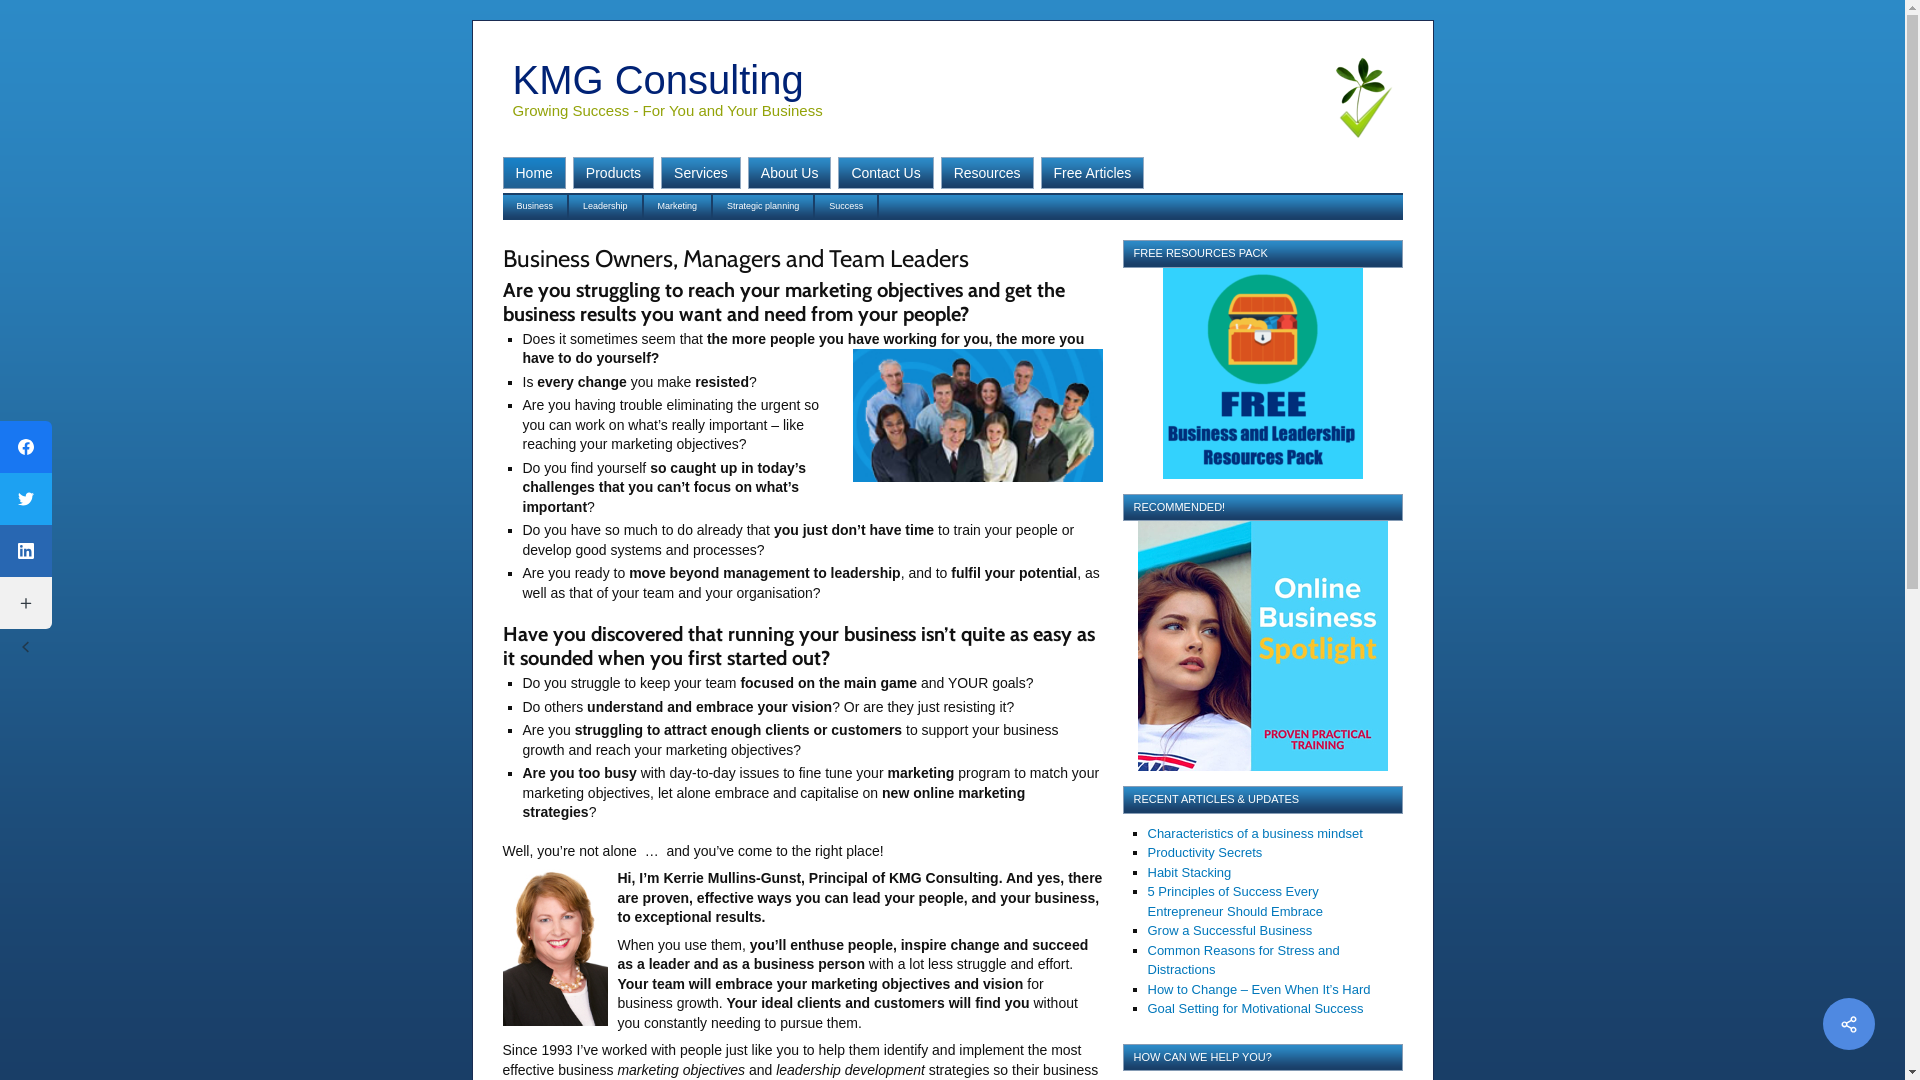 Image resolution: width=1920 pixels, height=1080 pixels. What do you see at coordinates (1190, 872) in the screenshot?
I see `Habit Stacking` at bounding box center [1190, 872].